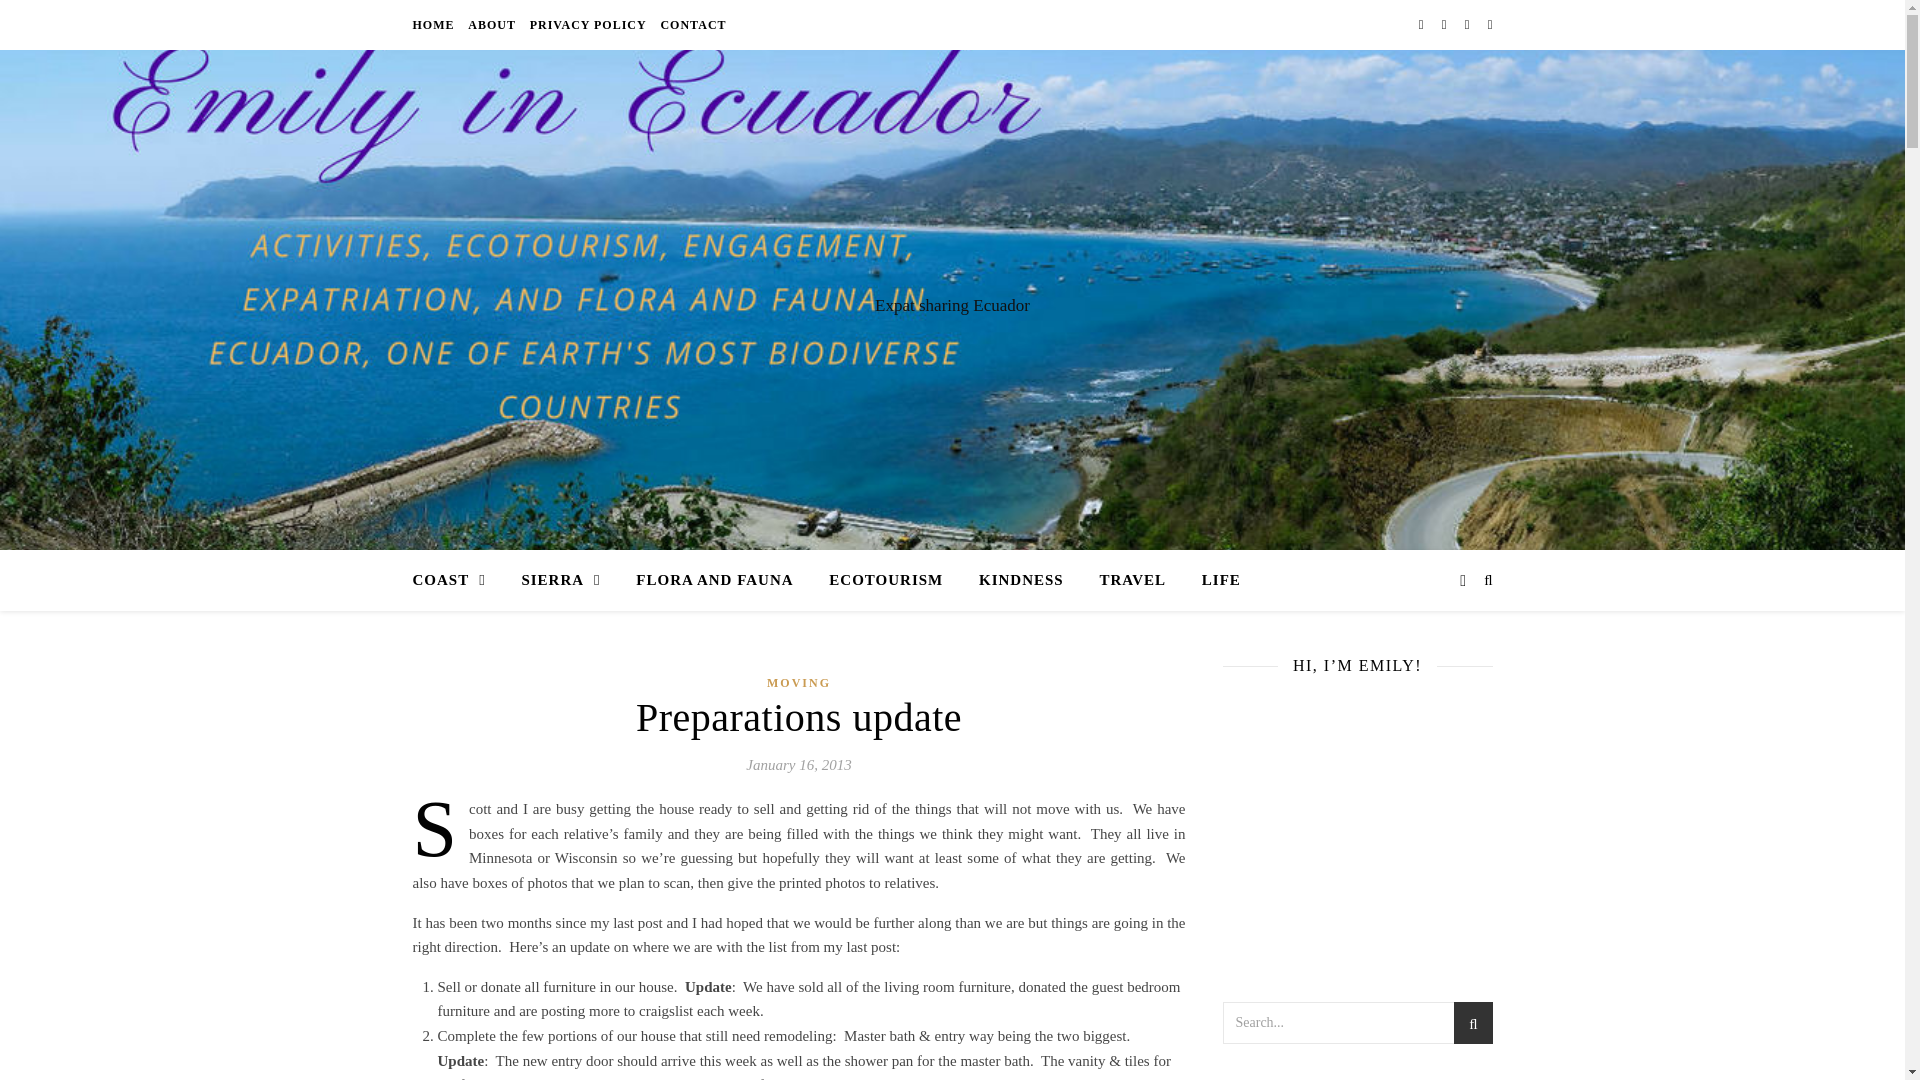 The height and width of the screenshot is (1080, 1920). Describe the element at coordinates (435, 24) in the screenshot. I see `HOME` at that location.